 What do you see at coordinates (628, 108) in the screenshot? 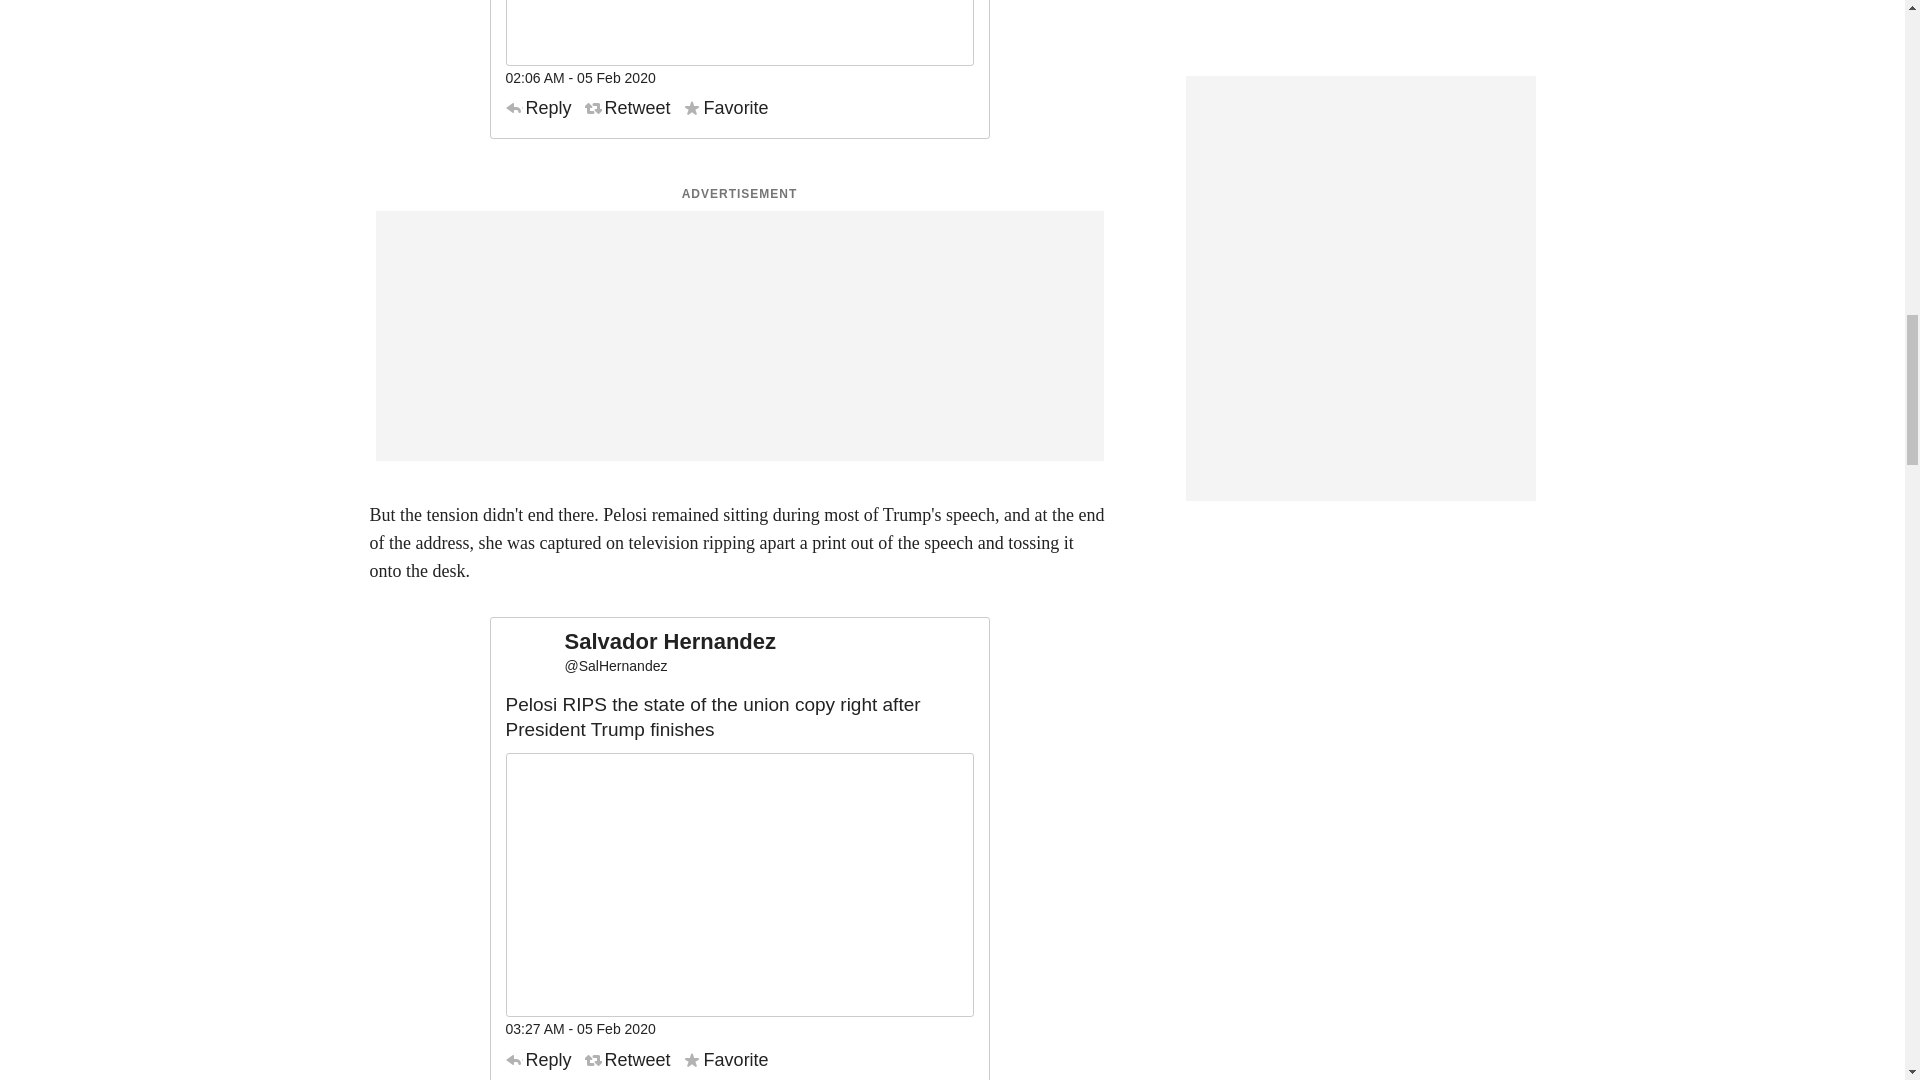
I see `Retweet` at bounding box center [628, 108].